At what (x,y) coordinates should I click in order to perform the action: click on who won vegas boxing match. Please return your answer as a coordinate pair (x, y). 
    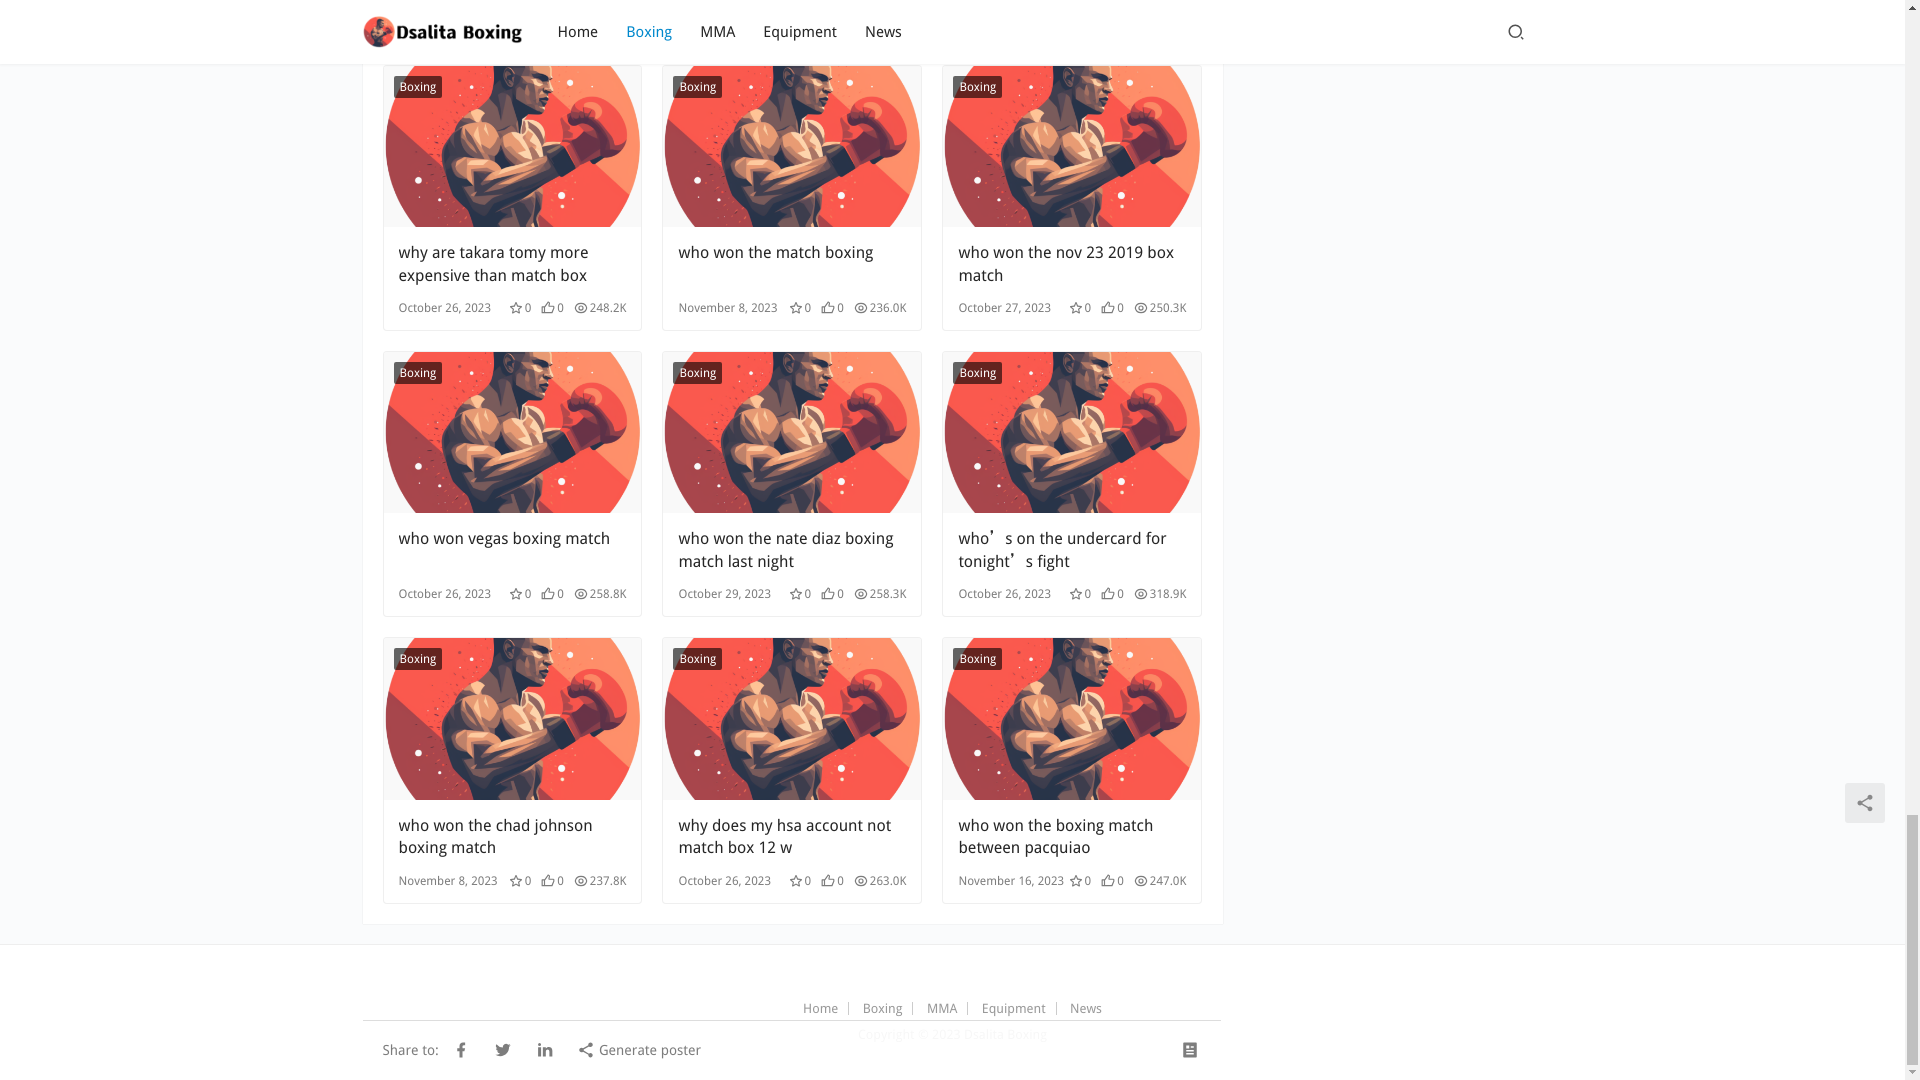
    Looking at the image, I should click on (512, 432).